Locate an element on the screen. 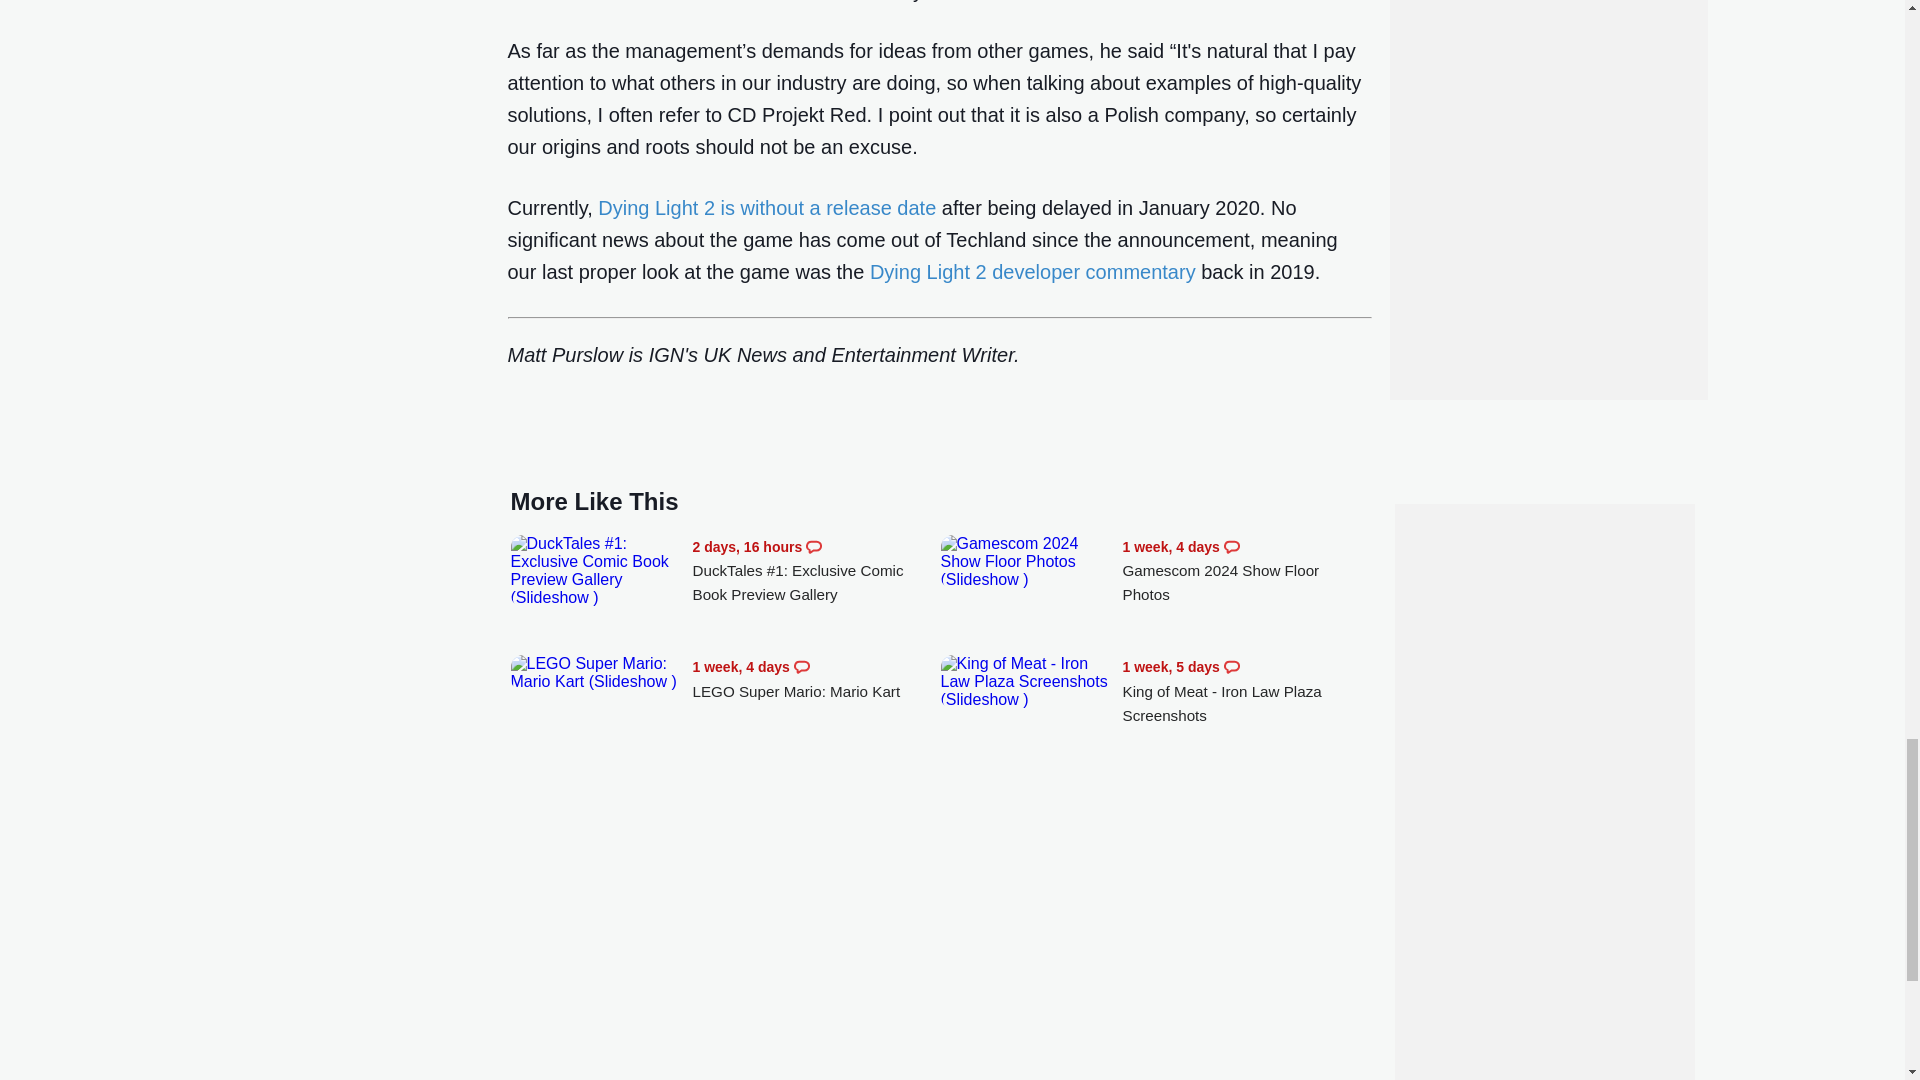  LEGO Super Mario: Mario Kart is located at coordinates (596, 672).